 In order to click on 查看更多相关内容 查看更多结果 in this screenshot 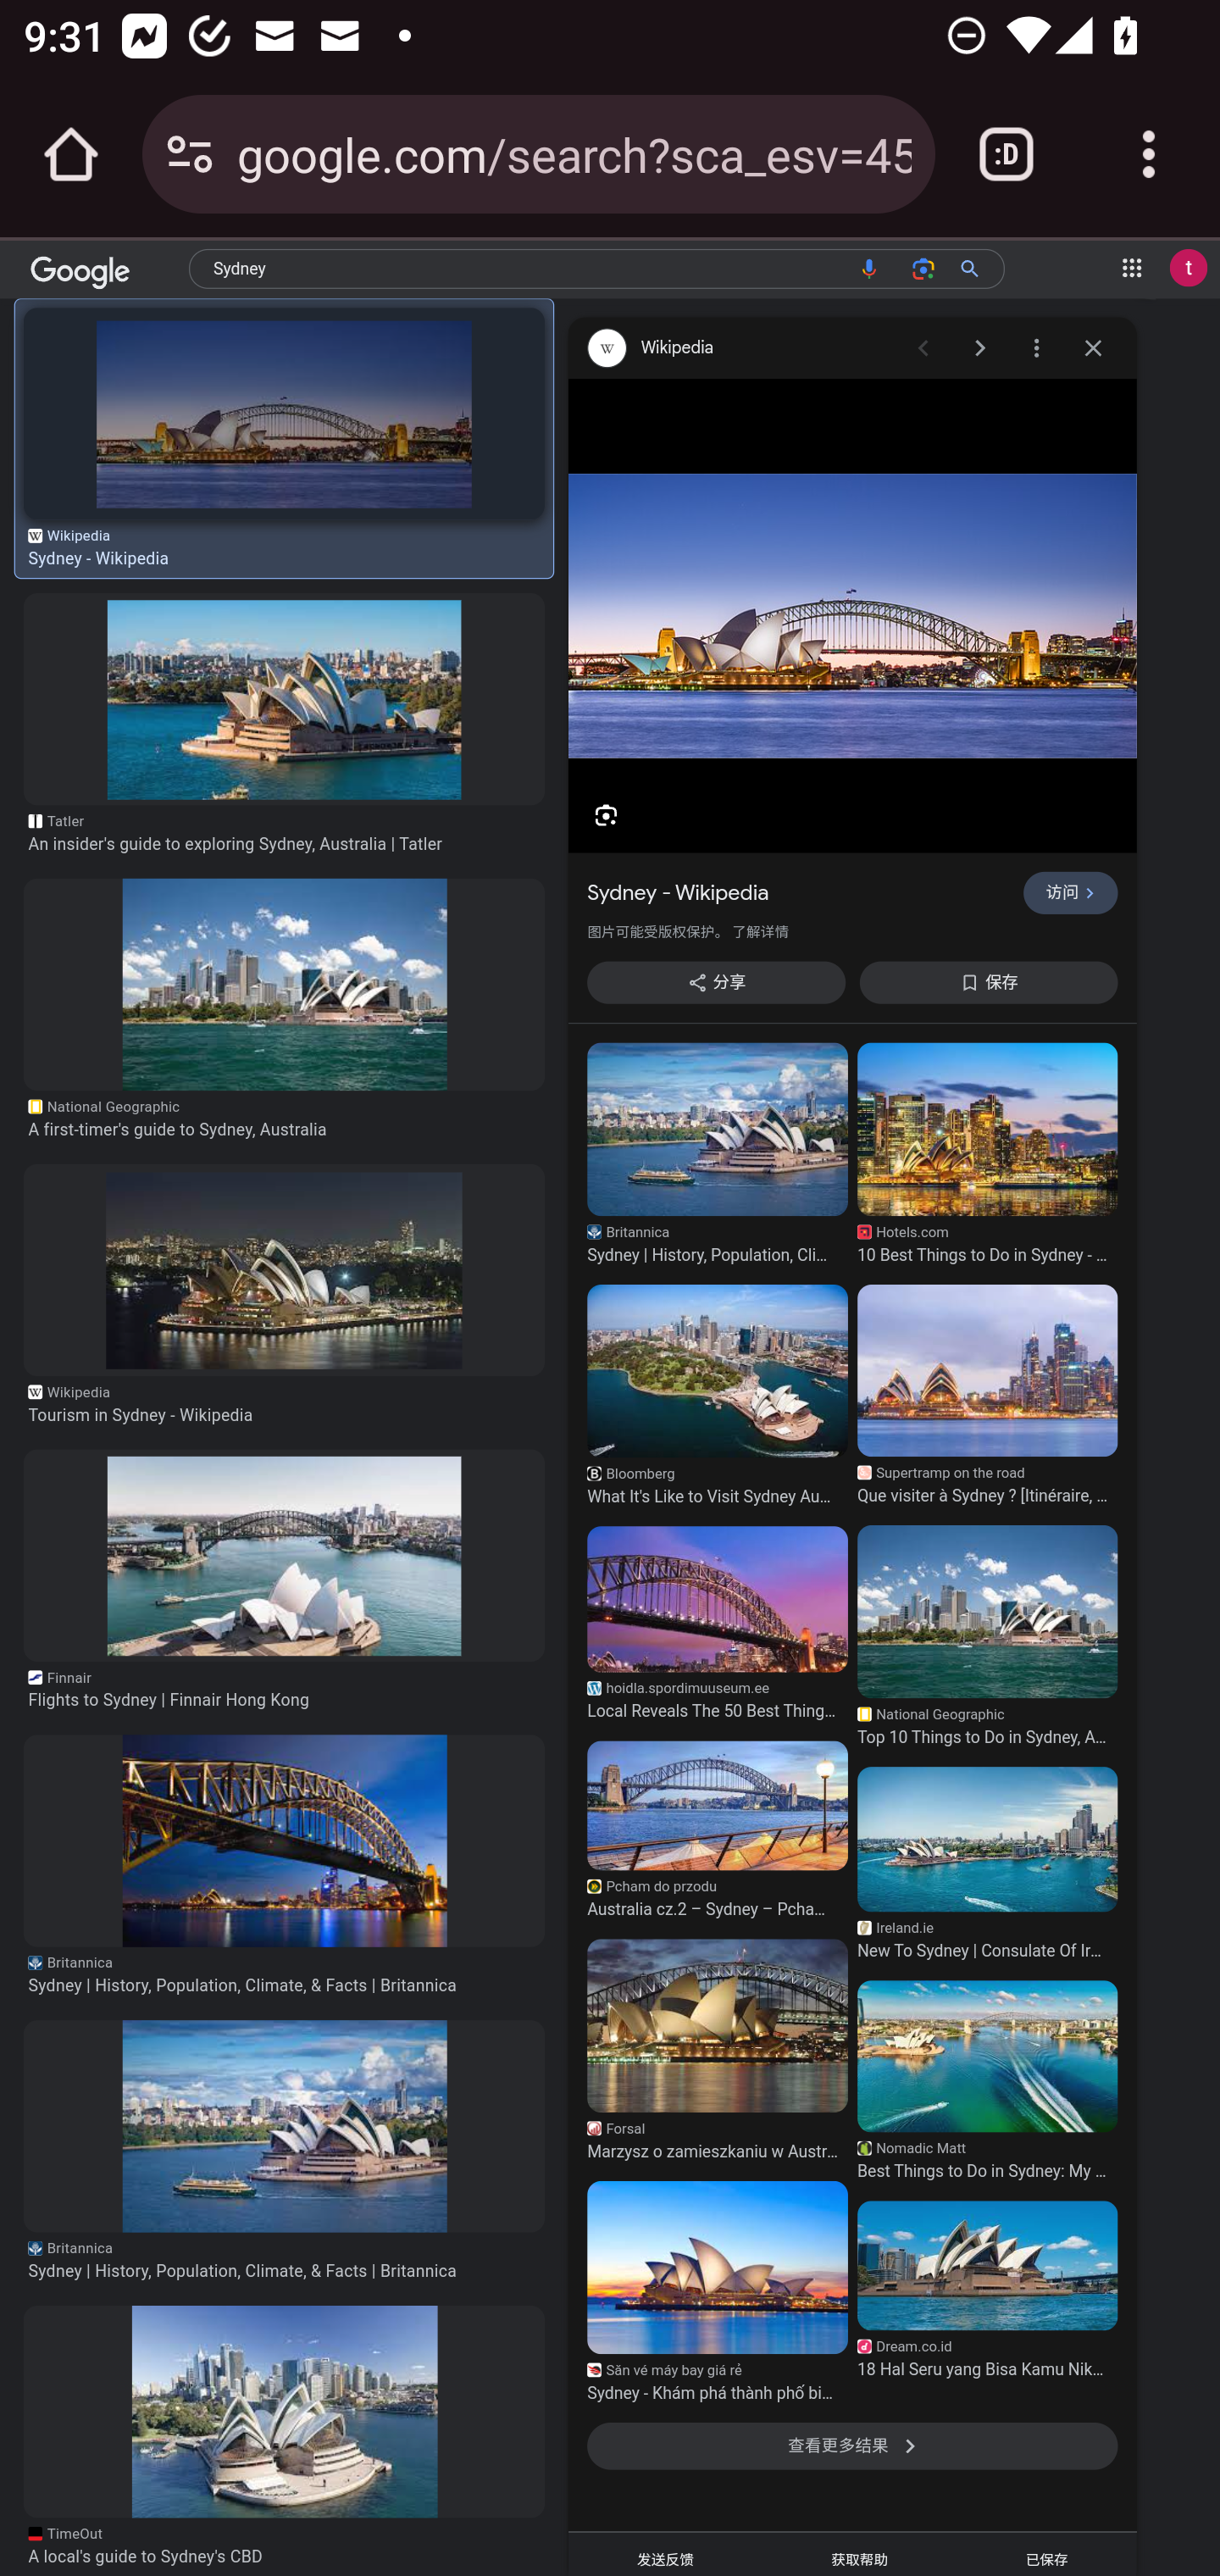, I will do `click(852, 2446)`.